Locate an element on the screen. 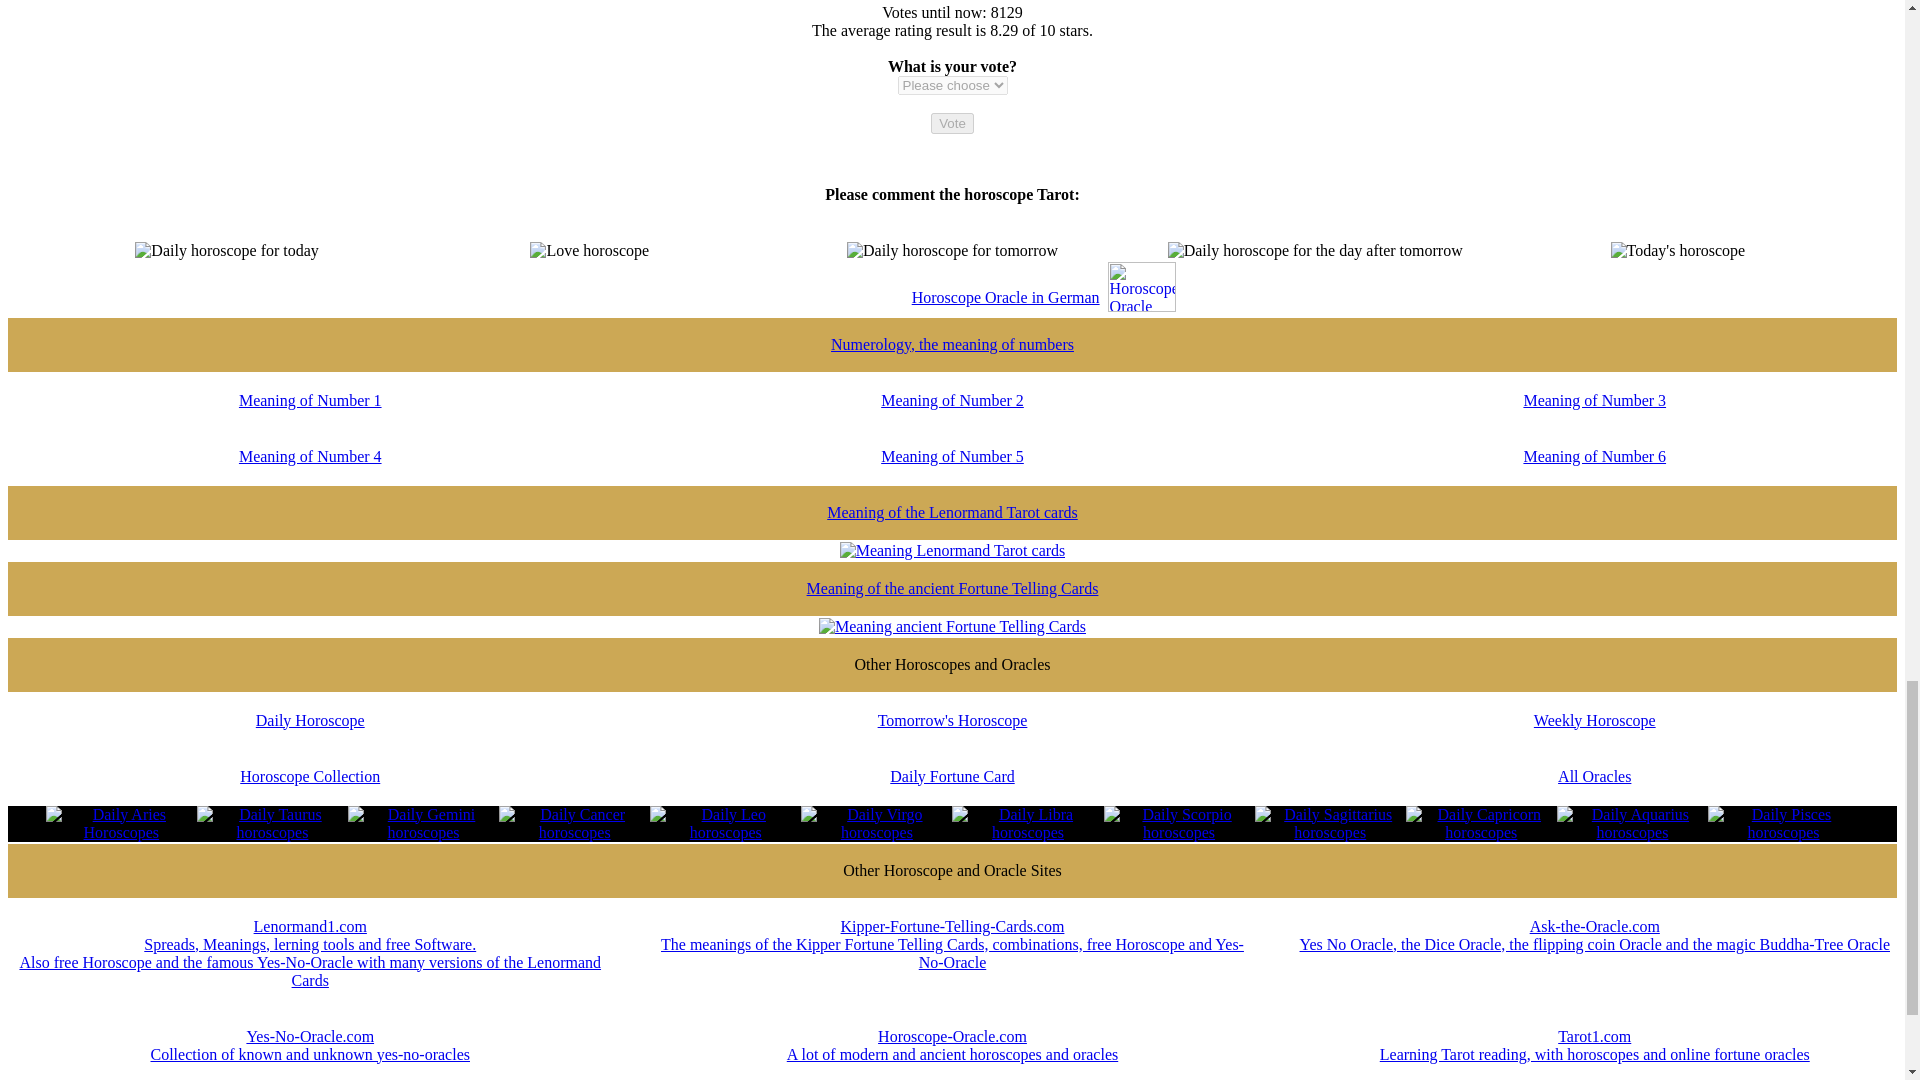 The width and height of the screenshot is (1920, 1080). Meaning of Number 4 is located at coordinates (310, 474).